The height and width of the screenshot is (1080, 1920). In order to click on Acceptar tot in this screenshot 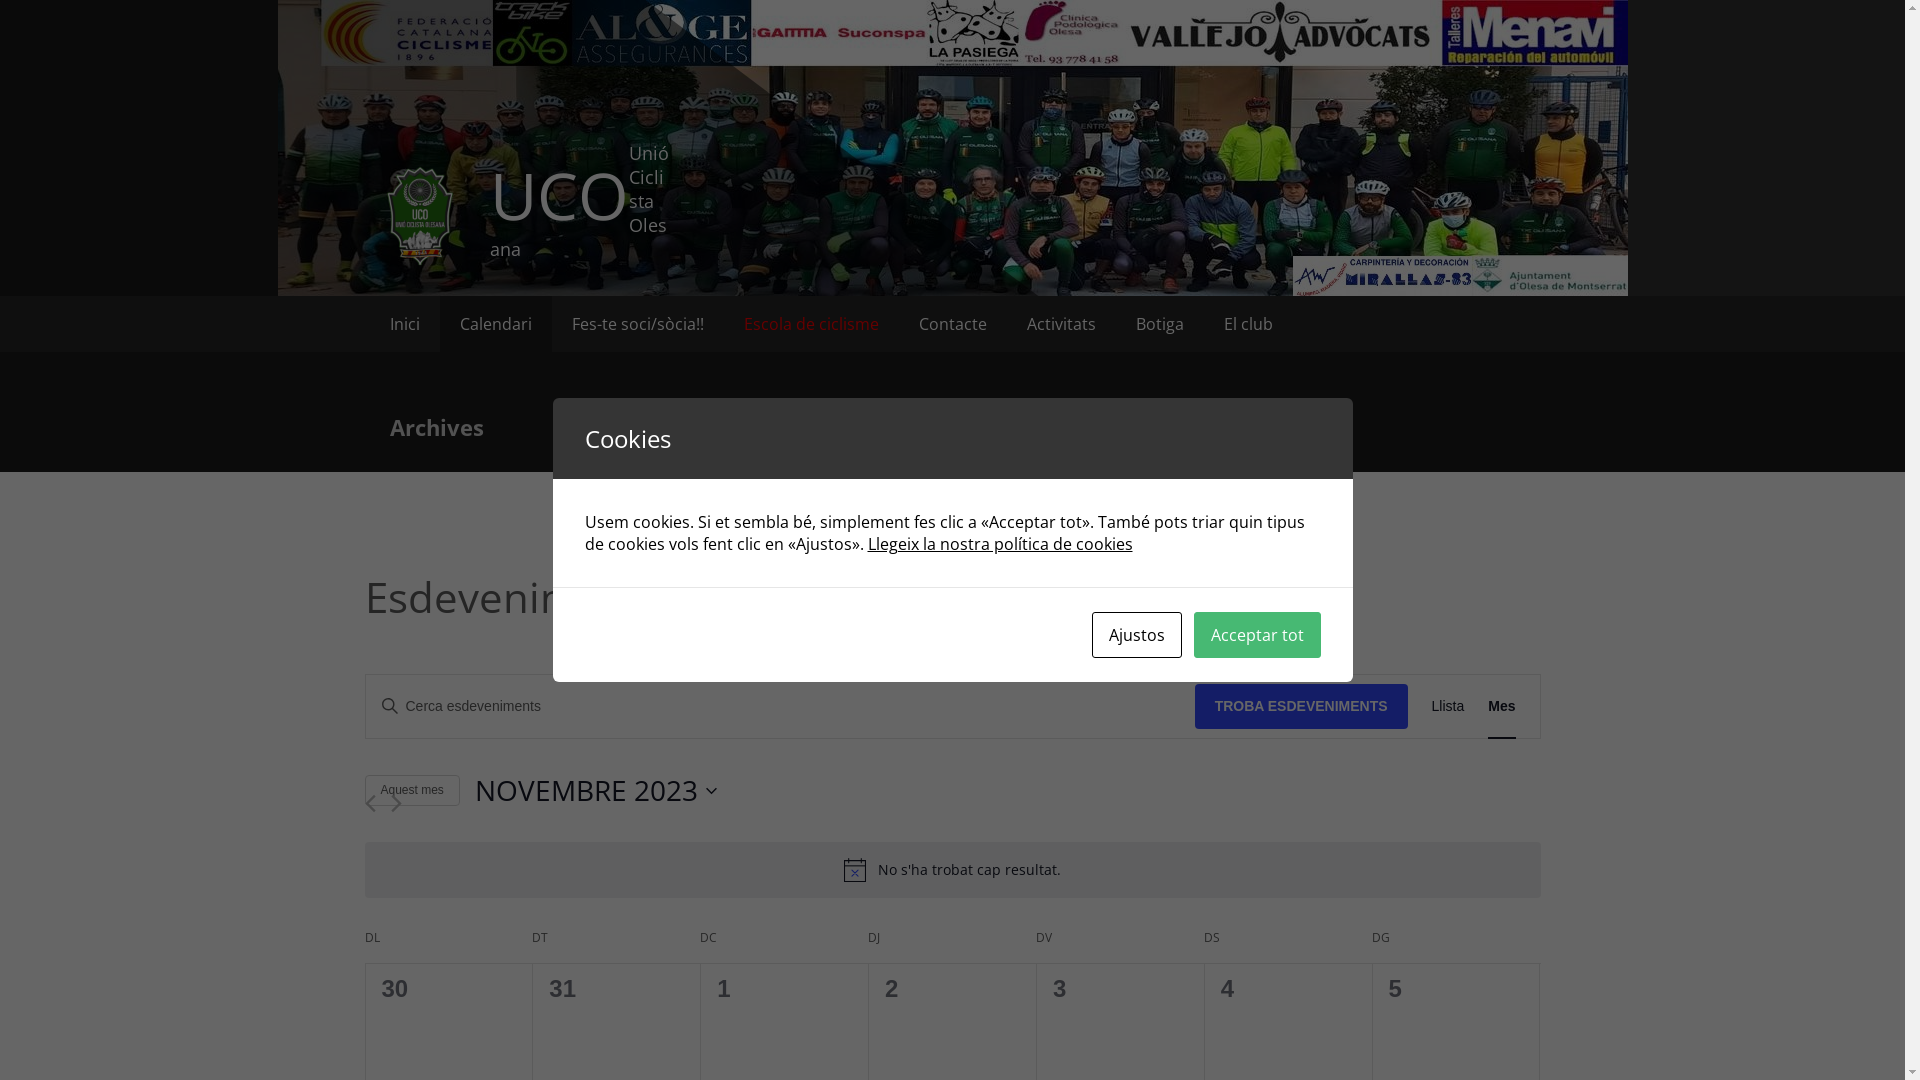, I will do `click(1258, 636)`.